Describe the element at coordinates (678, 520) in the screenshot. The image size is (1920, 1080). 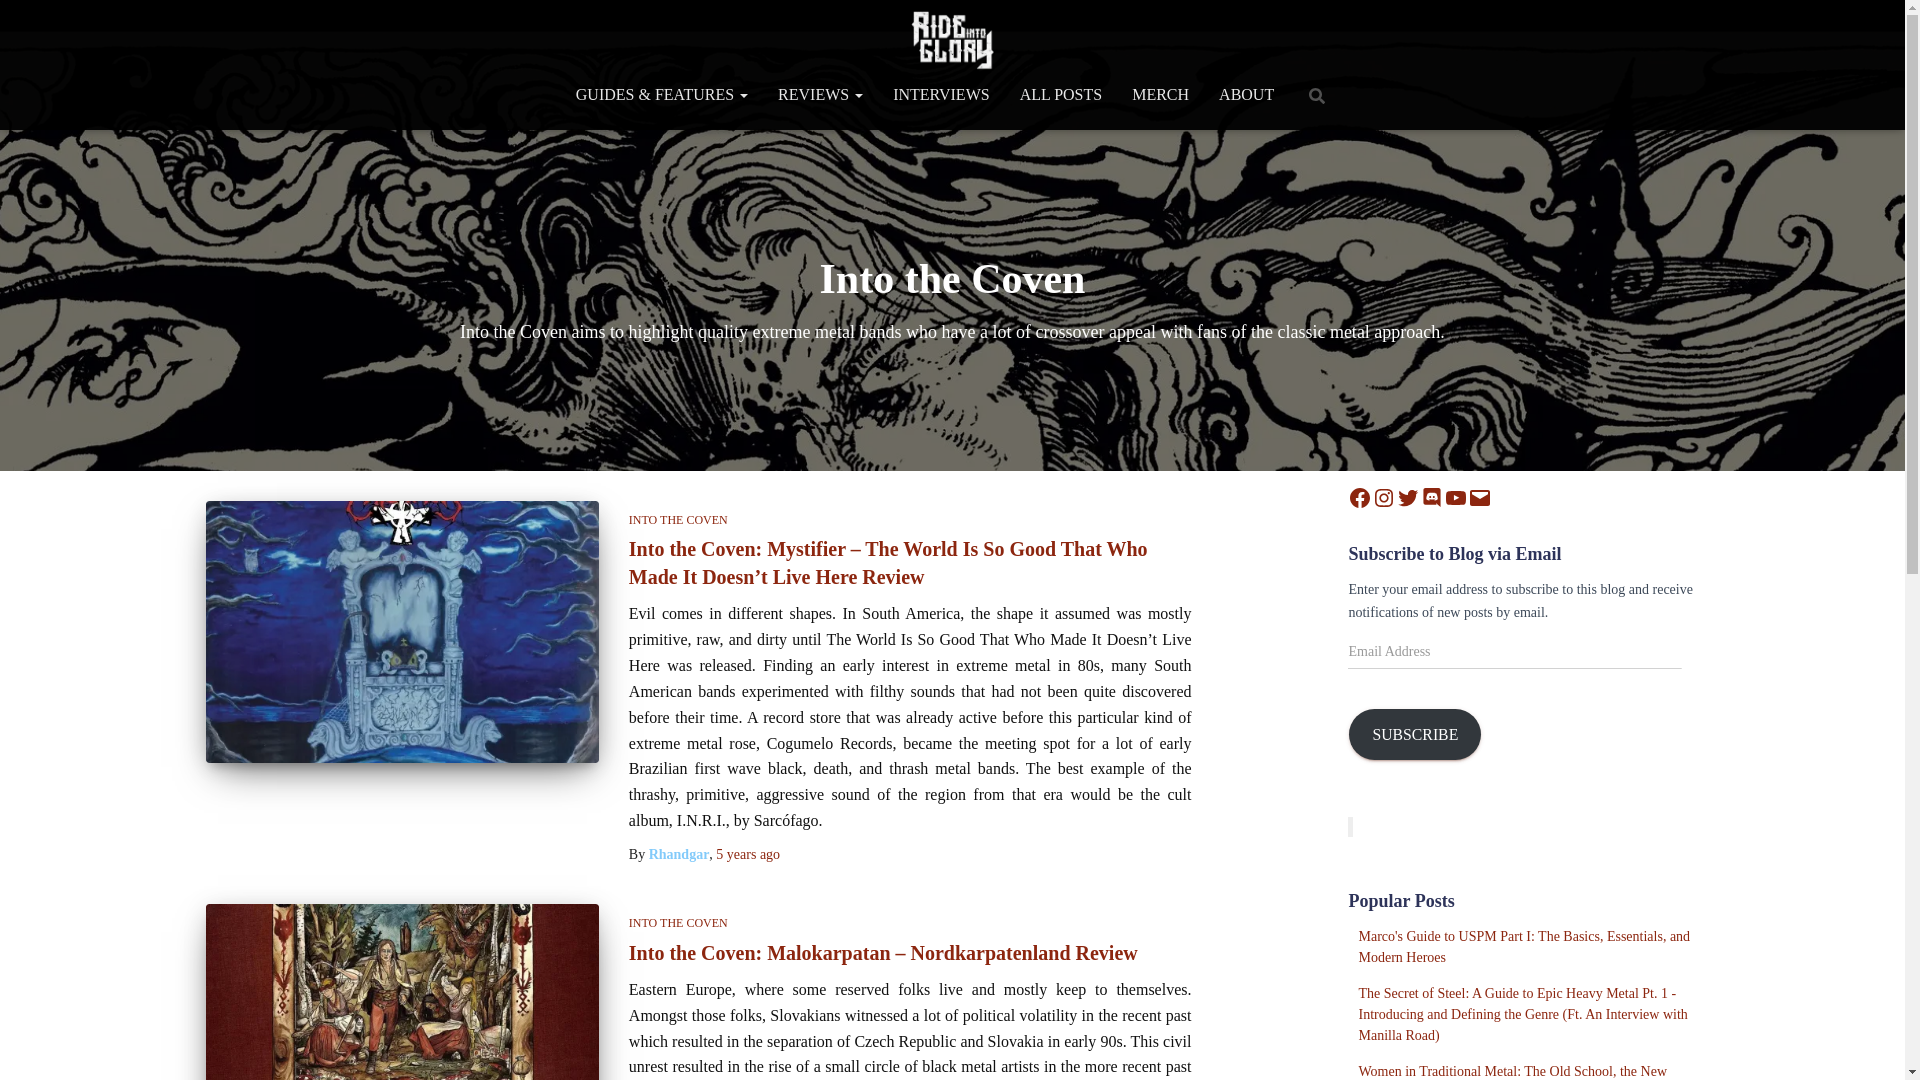
I see `INTO THE COVEN` at that location.